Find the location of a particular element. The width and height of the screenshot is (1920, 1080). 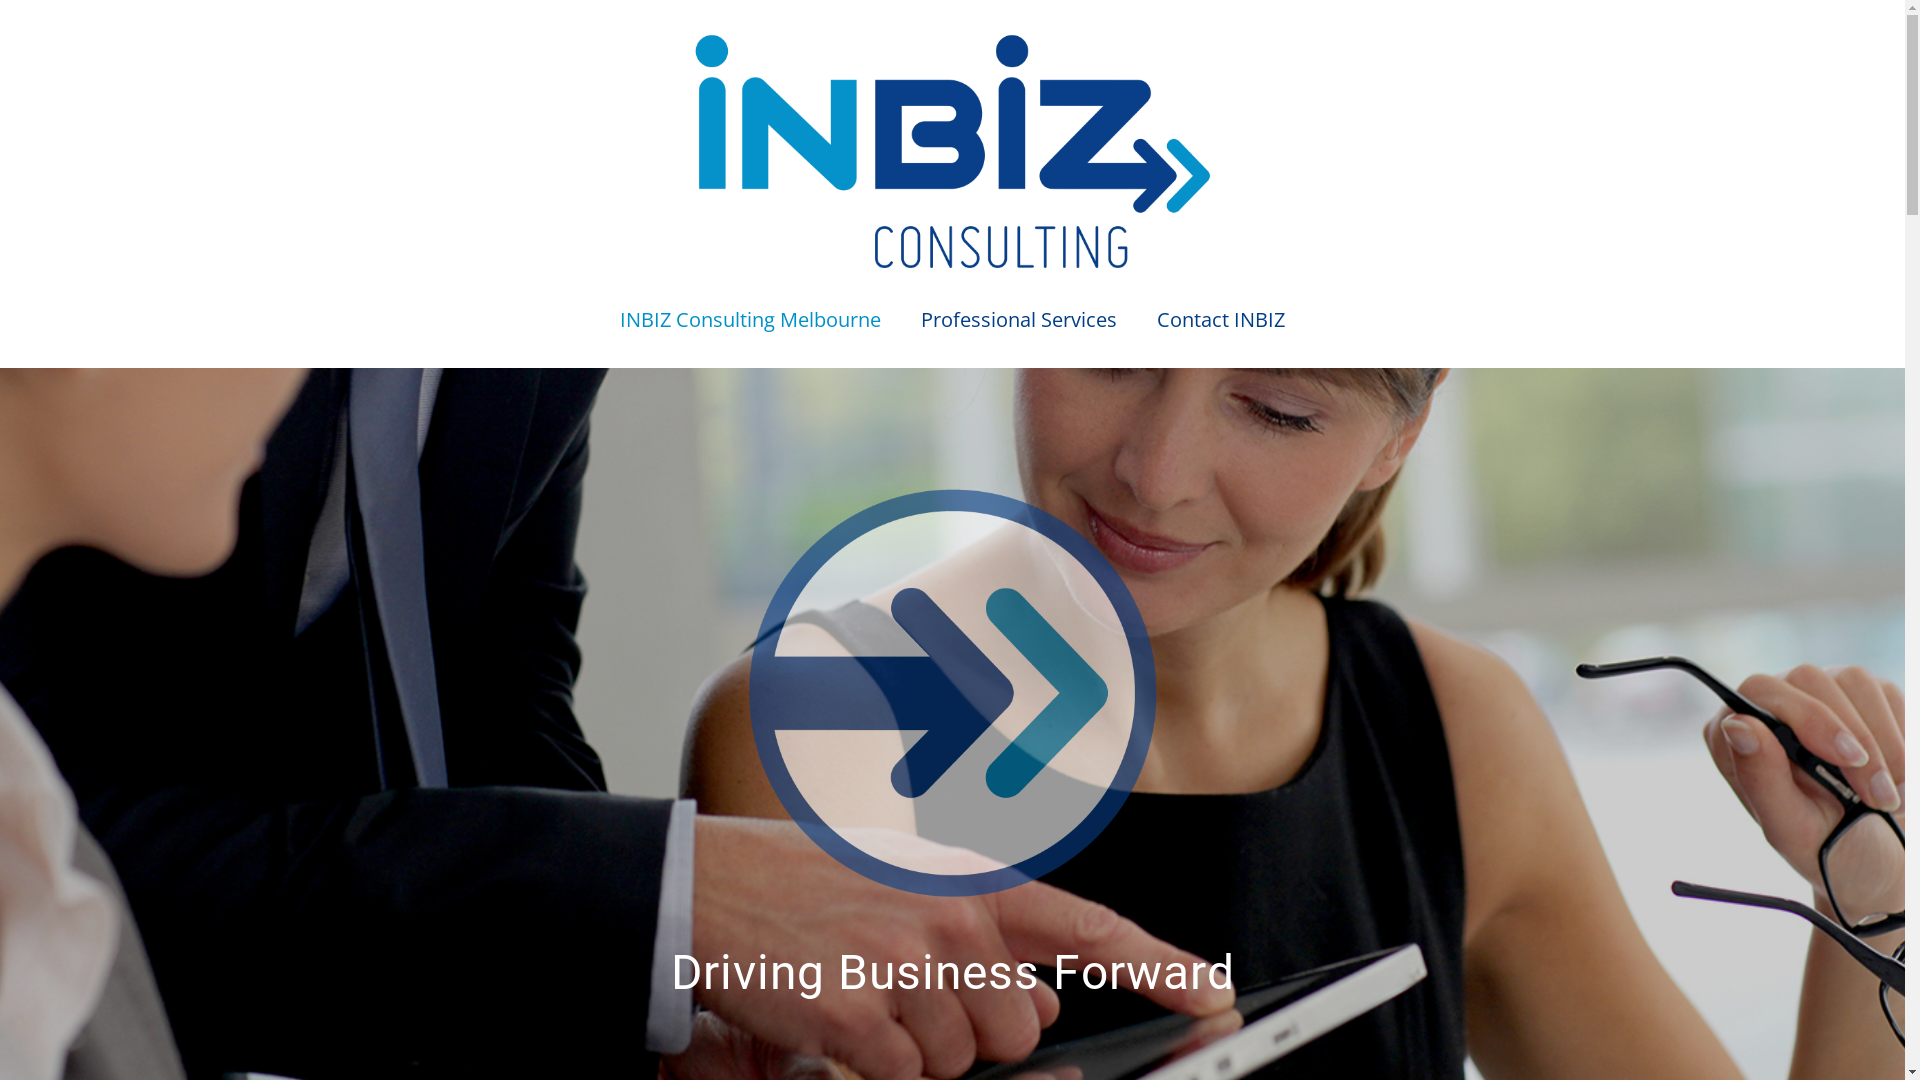

Professional Services is located at coordinates (1019, 320).